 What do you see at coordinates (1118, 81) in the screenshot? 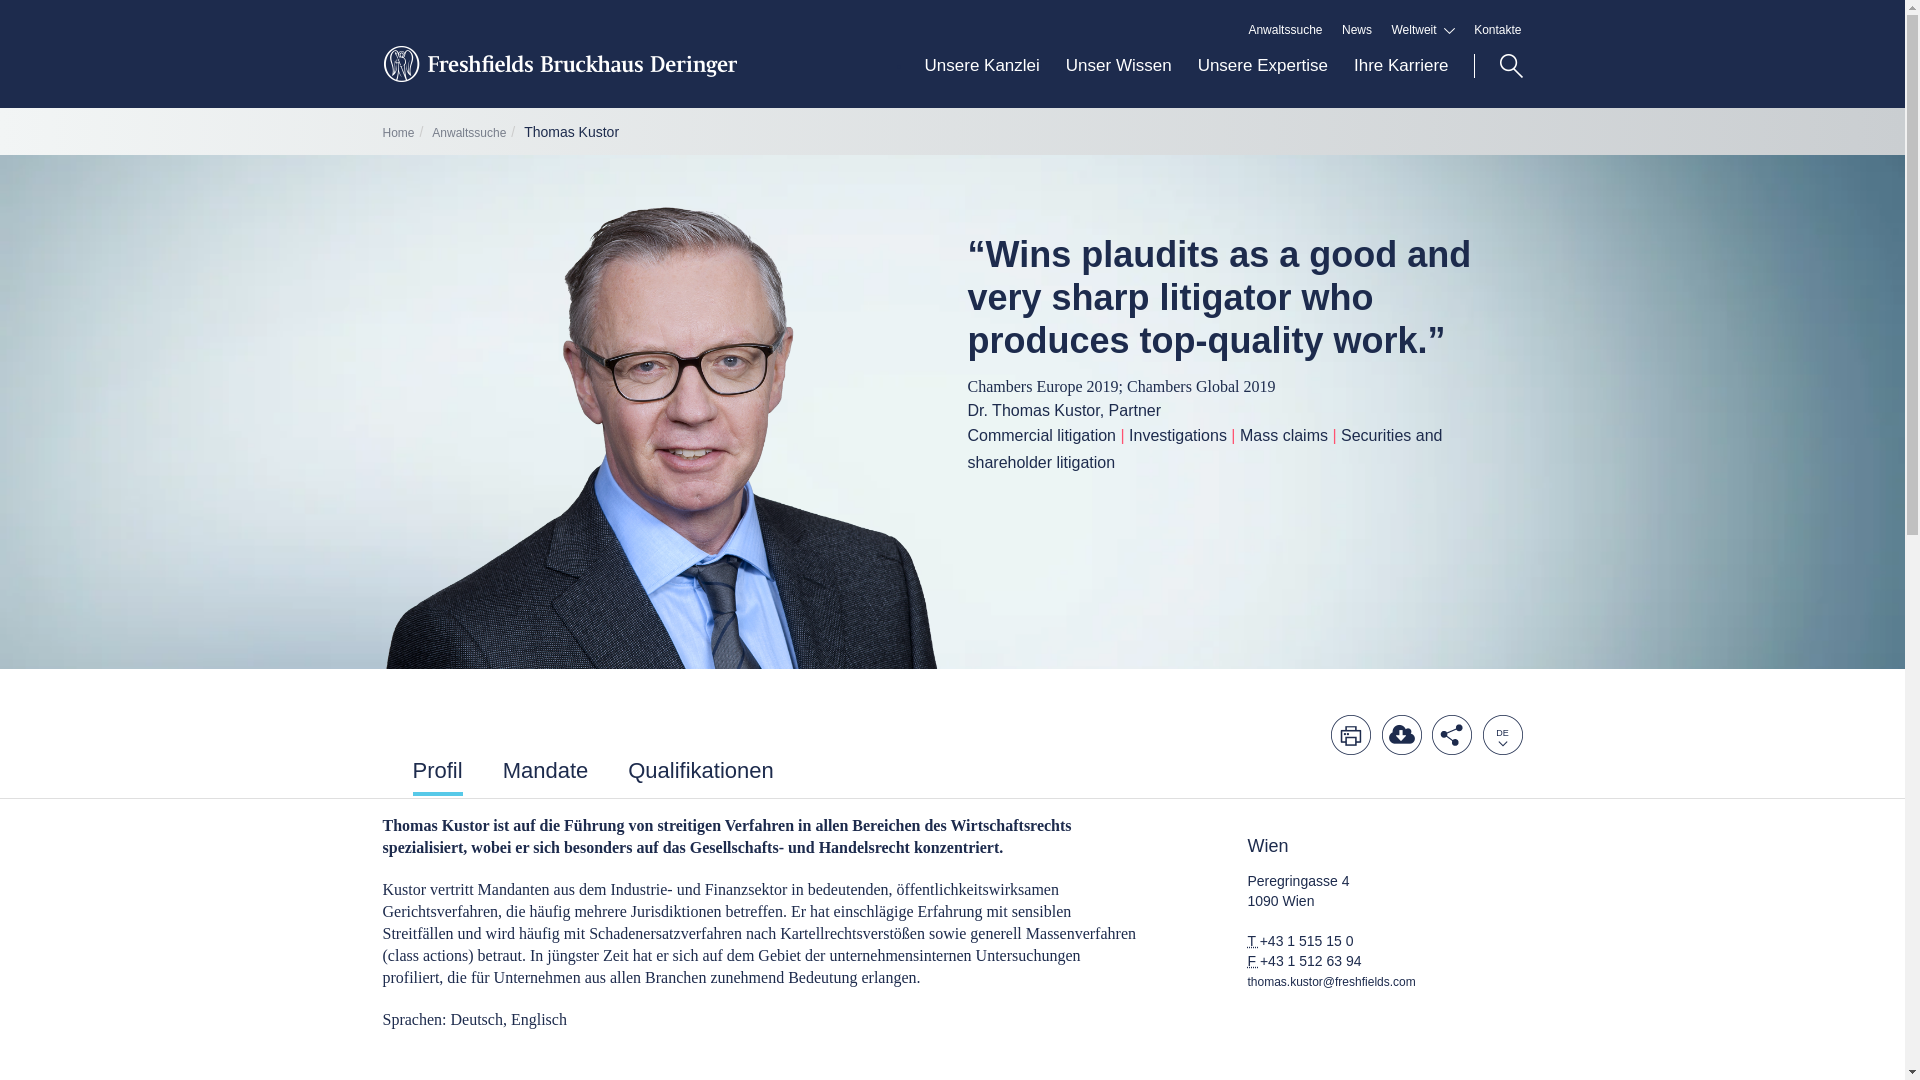
I see `Unser Wissen` at bounding box center [1118, 81].